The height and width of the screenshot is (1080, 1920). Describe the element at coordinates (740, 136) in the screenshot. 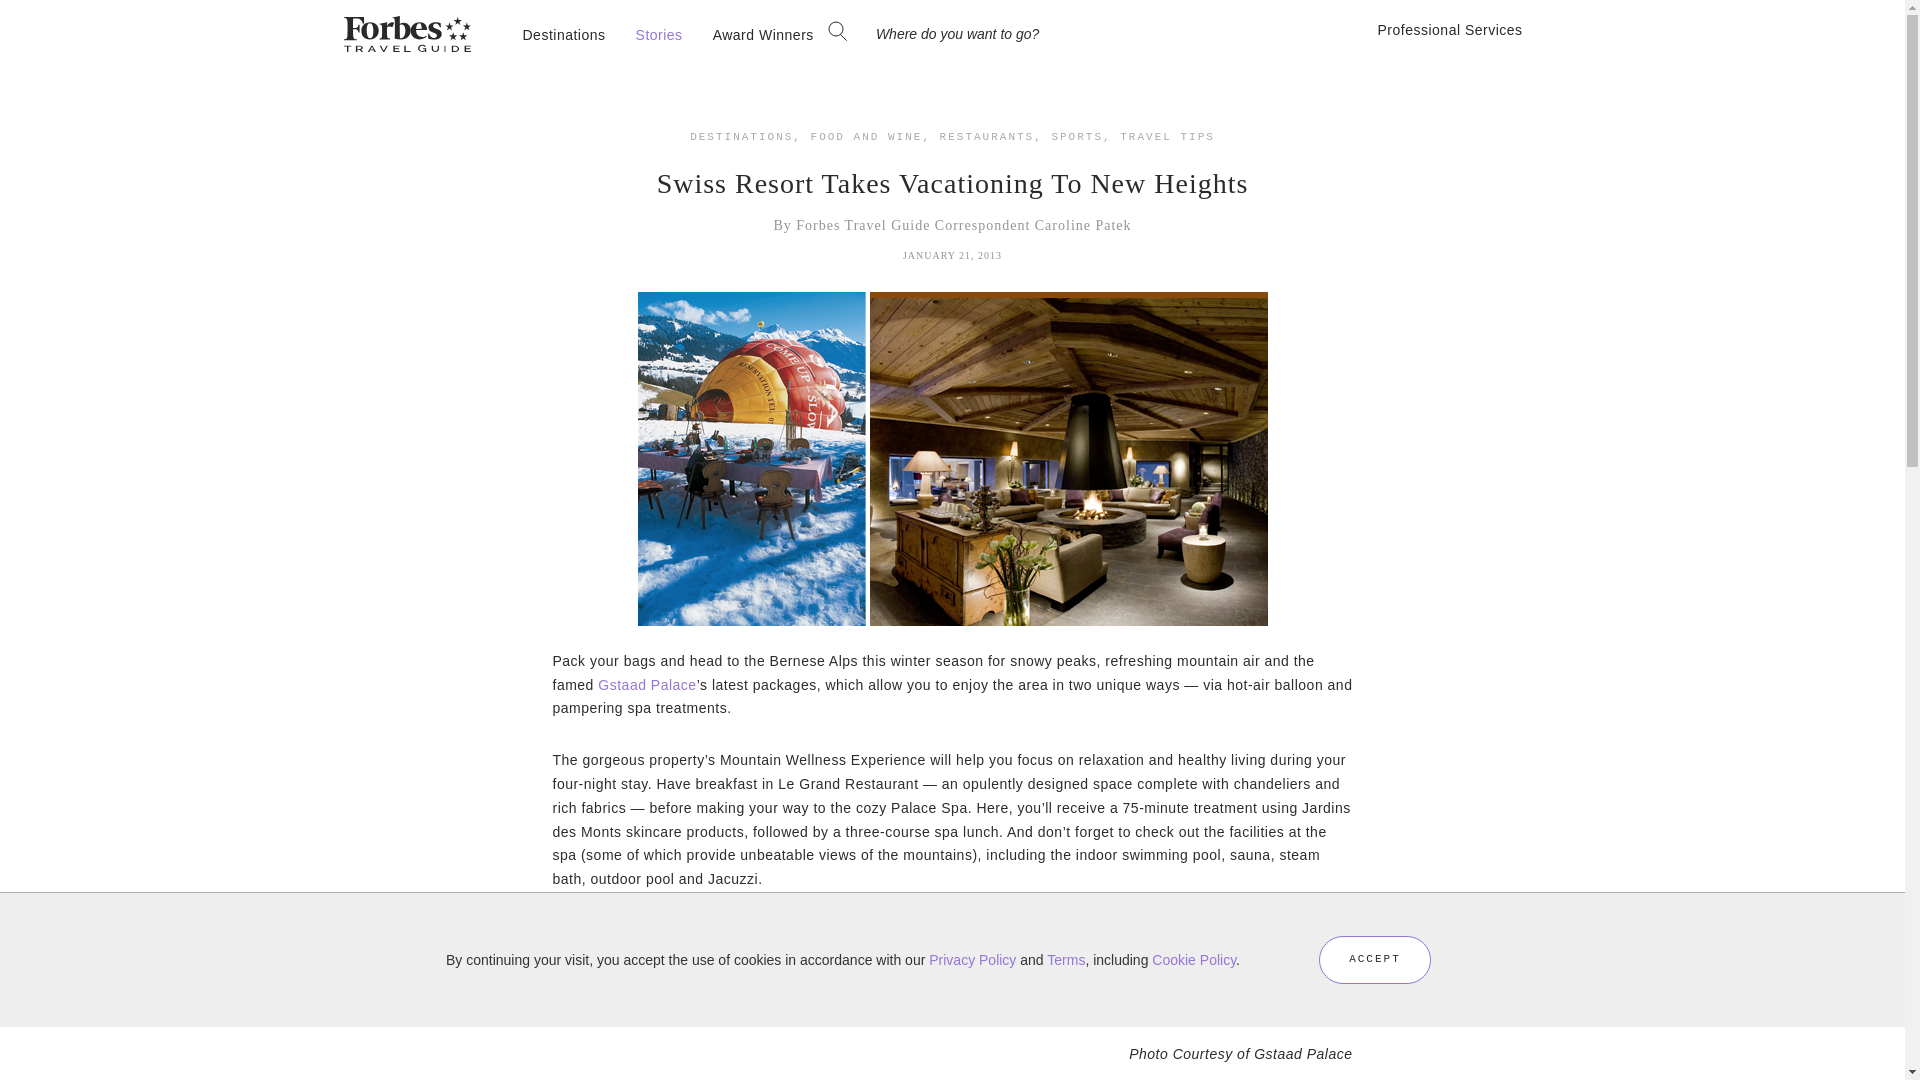

I see `DESTINATIONS` at that location.